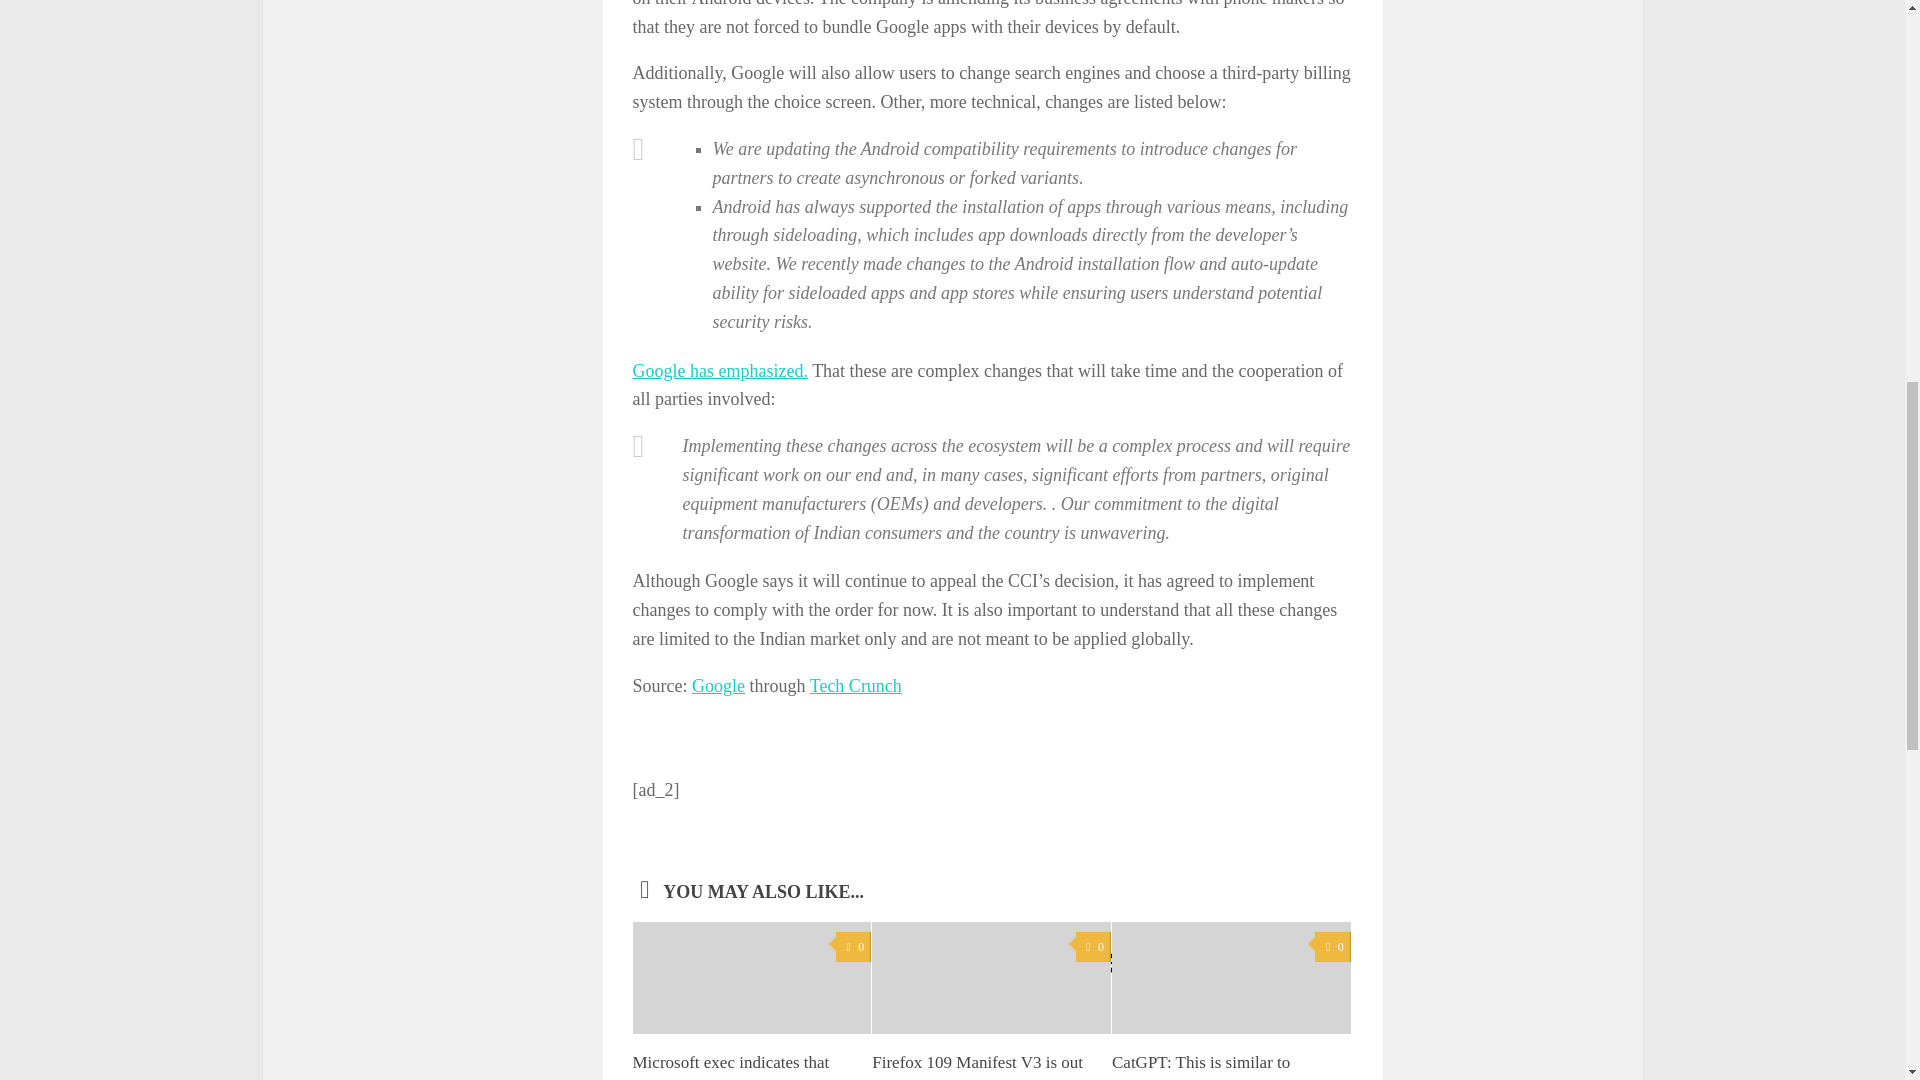 Image resolution: width=1920 pixels, height=1080 pixels. Describe the element at coordinates (1332, 948) in the screenshot. I see `0` at that location.